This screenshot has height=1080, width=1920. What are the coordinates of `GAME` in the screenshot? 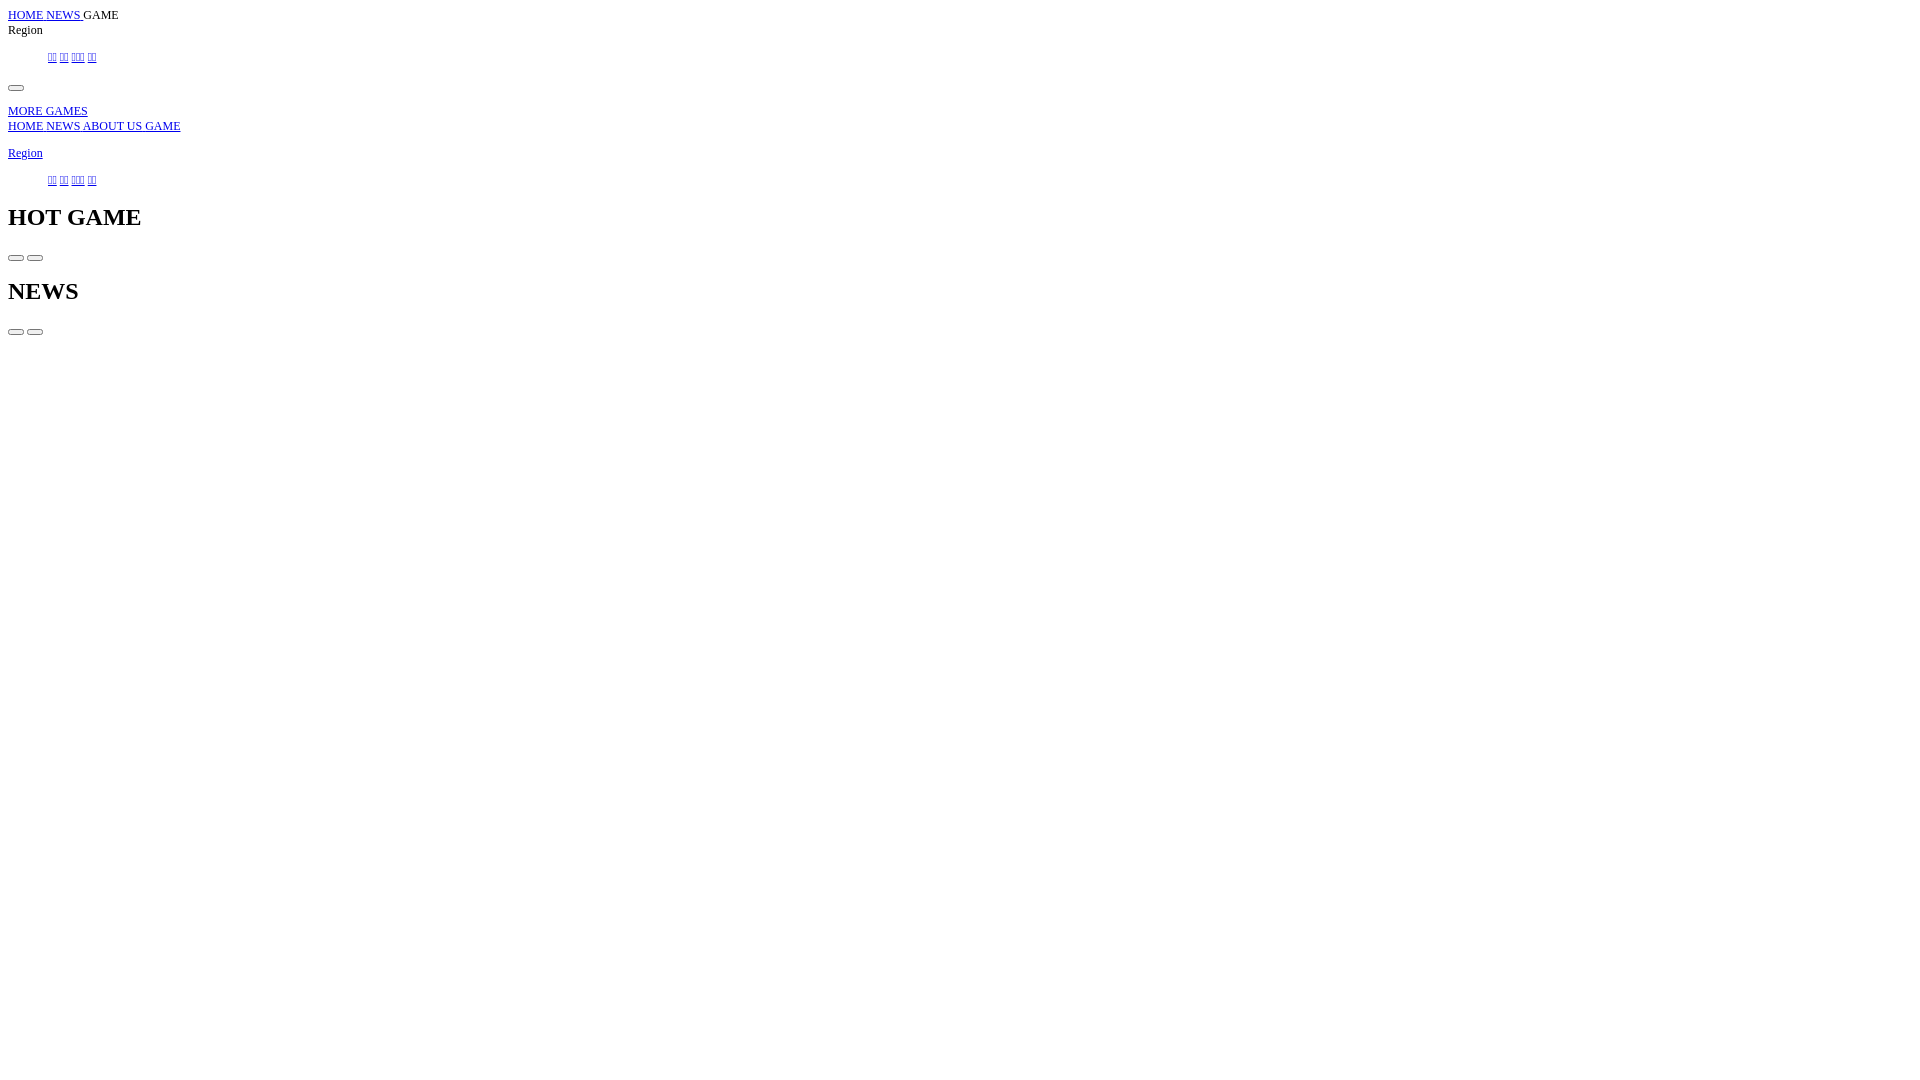 It's located at (162, 126).